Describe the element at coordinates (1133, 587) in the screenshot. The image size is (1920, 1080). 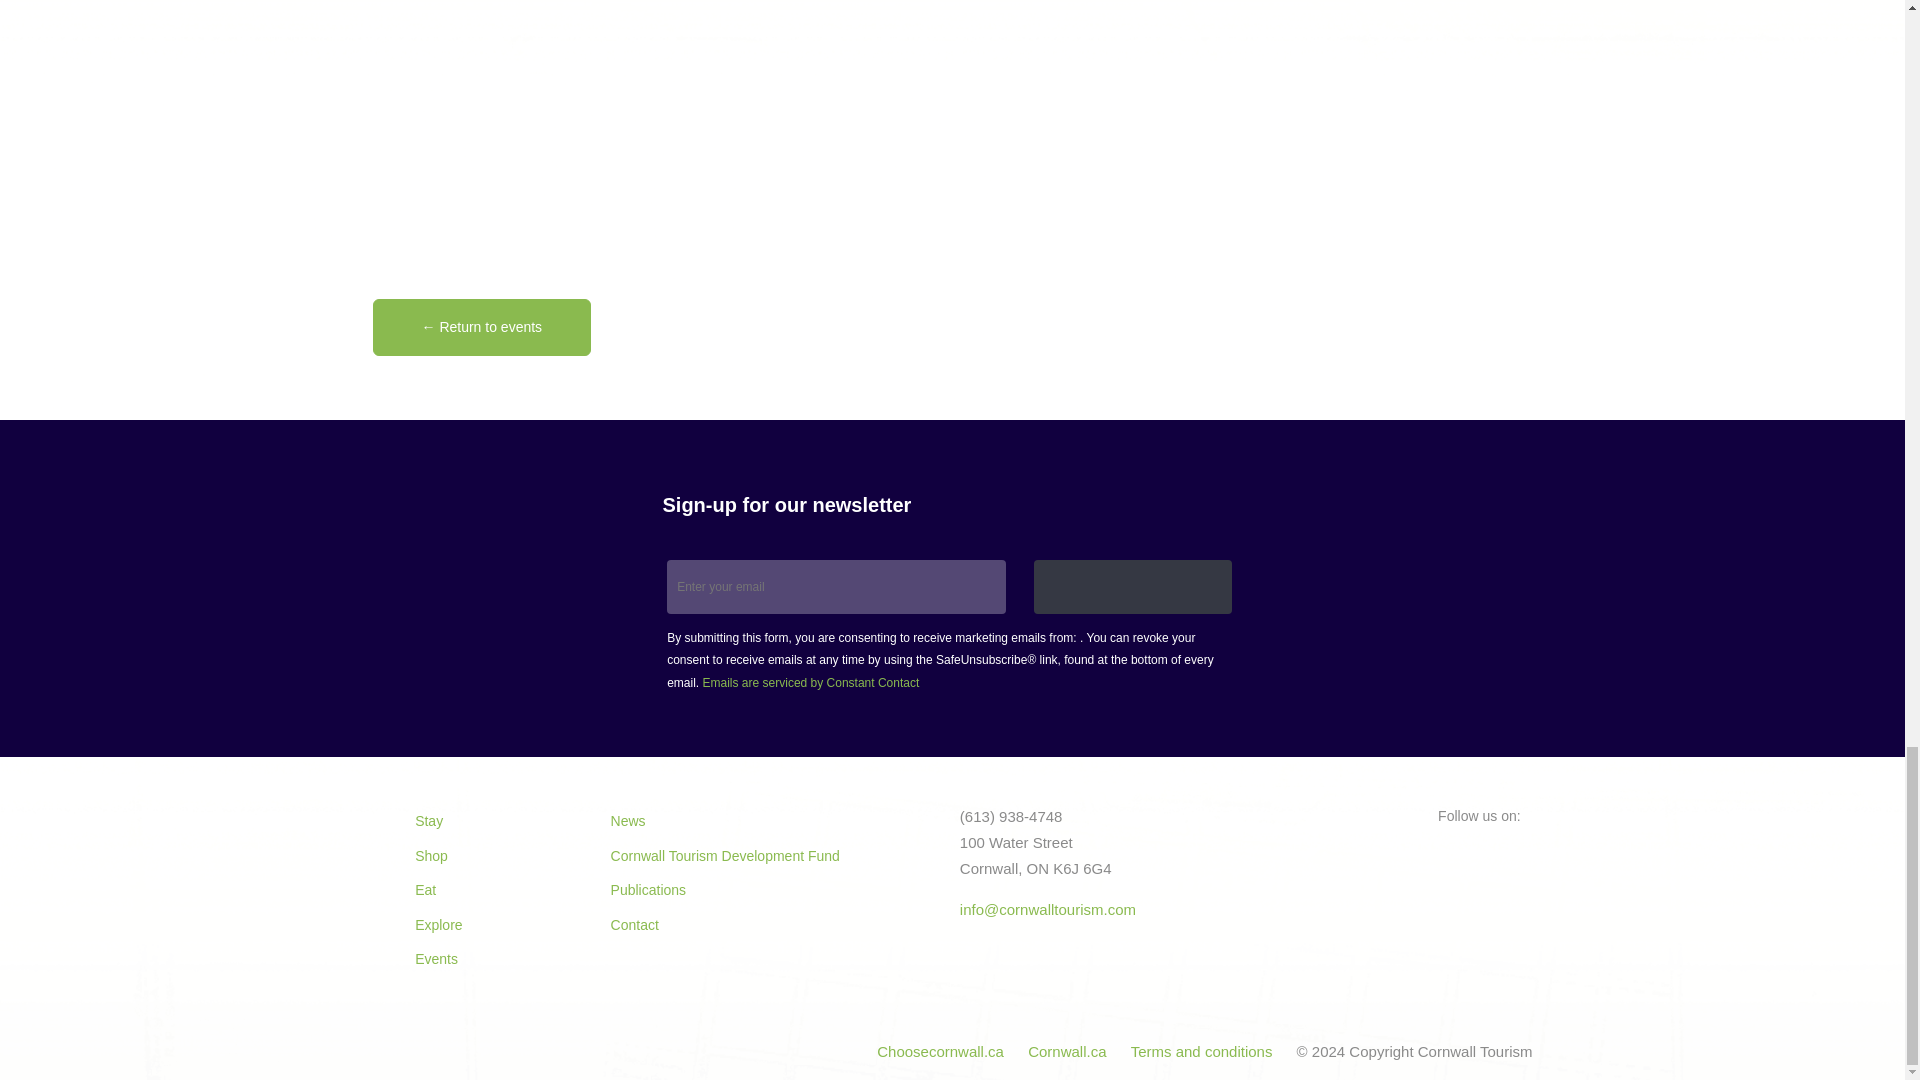
I see `Sign up` at that location.